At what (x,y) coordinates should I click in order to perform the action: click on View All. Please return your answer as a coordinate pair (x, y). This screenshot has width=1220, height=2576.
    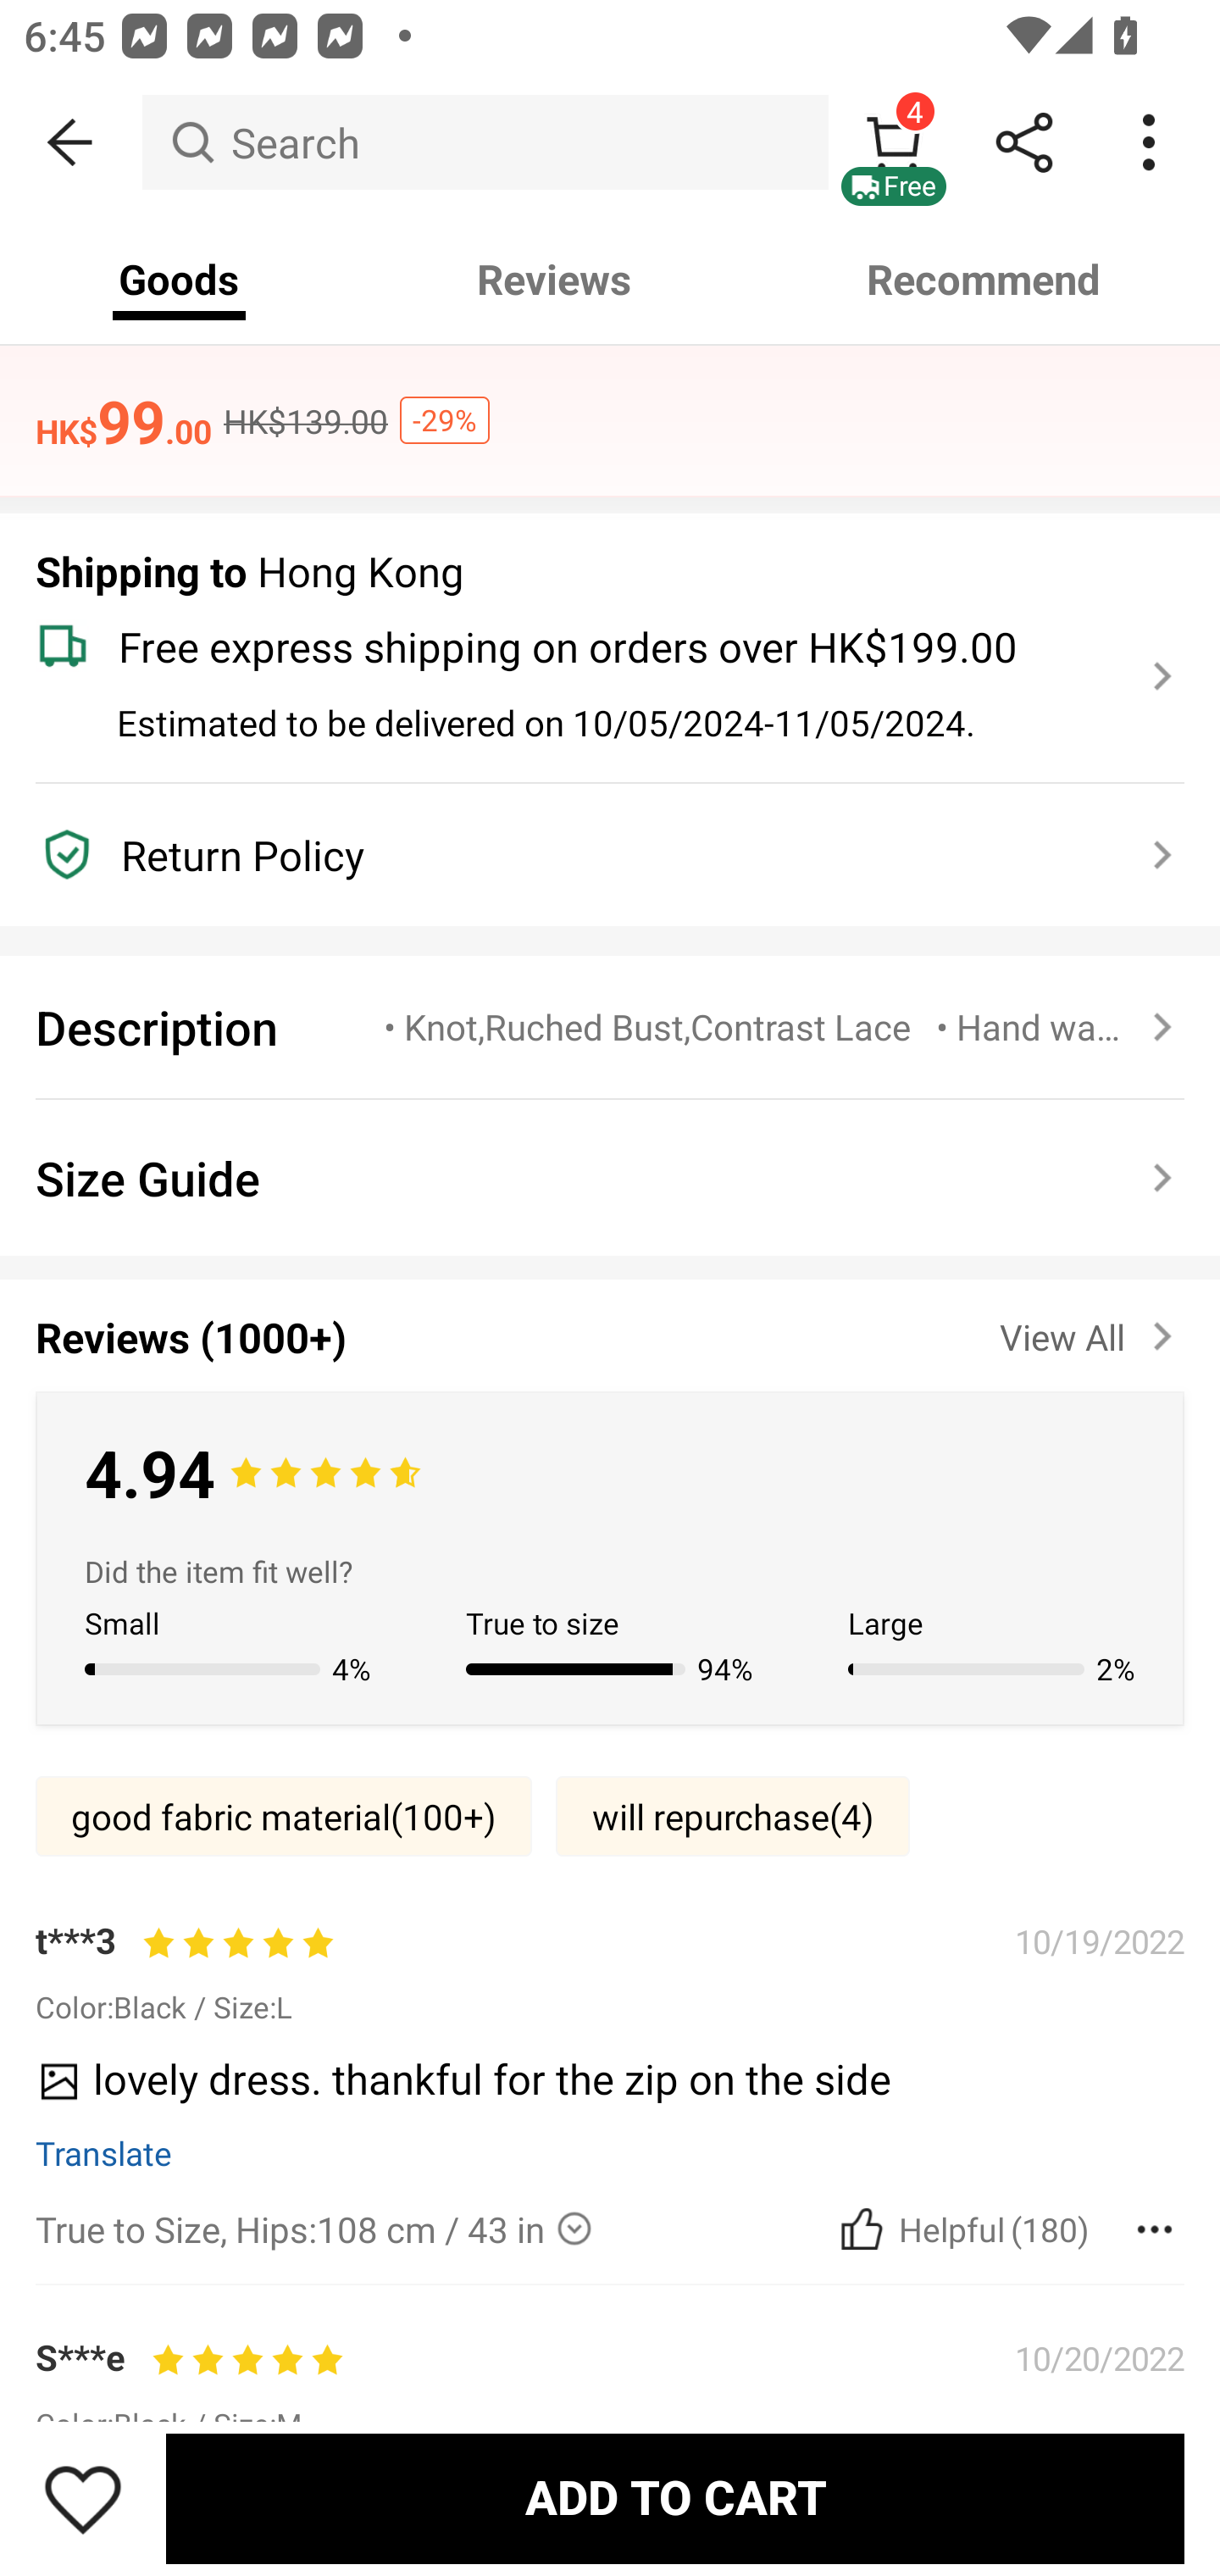
    Looking at the image, I should click on (1091, 1330).